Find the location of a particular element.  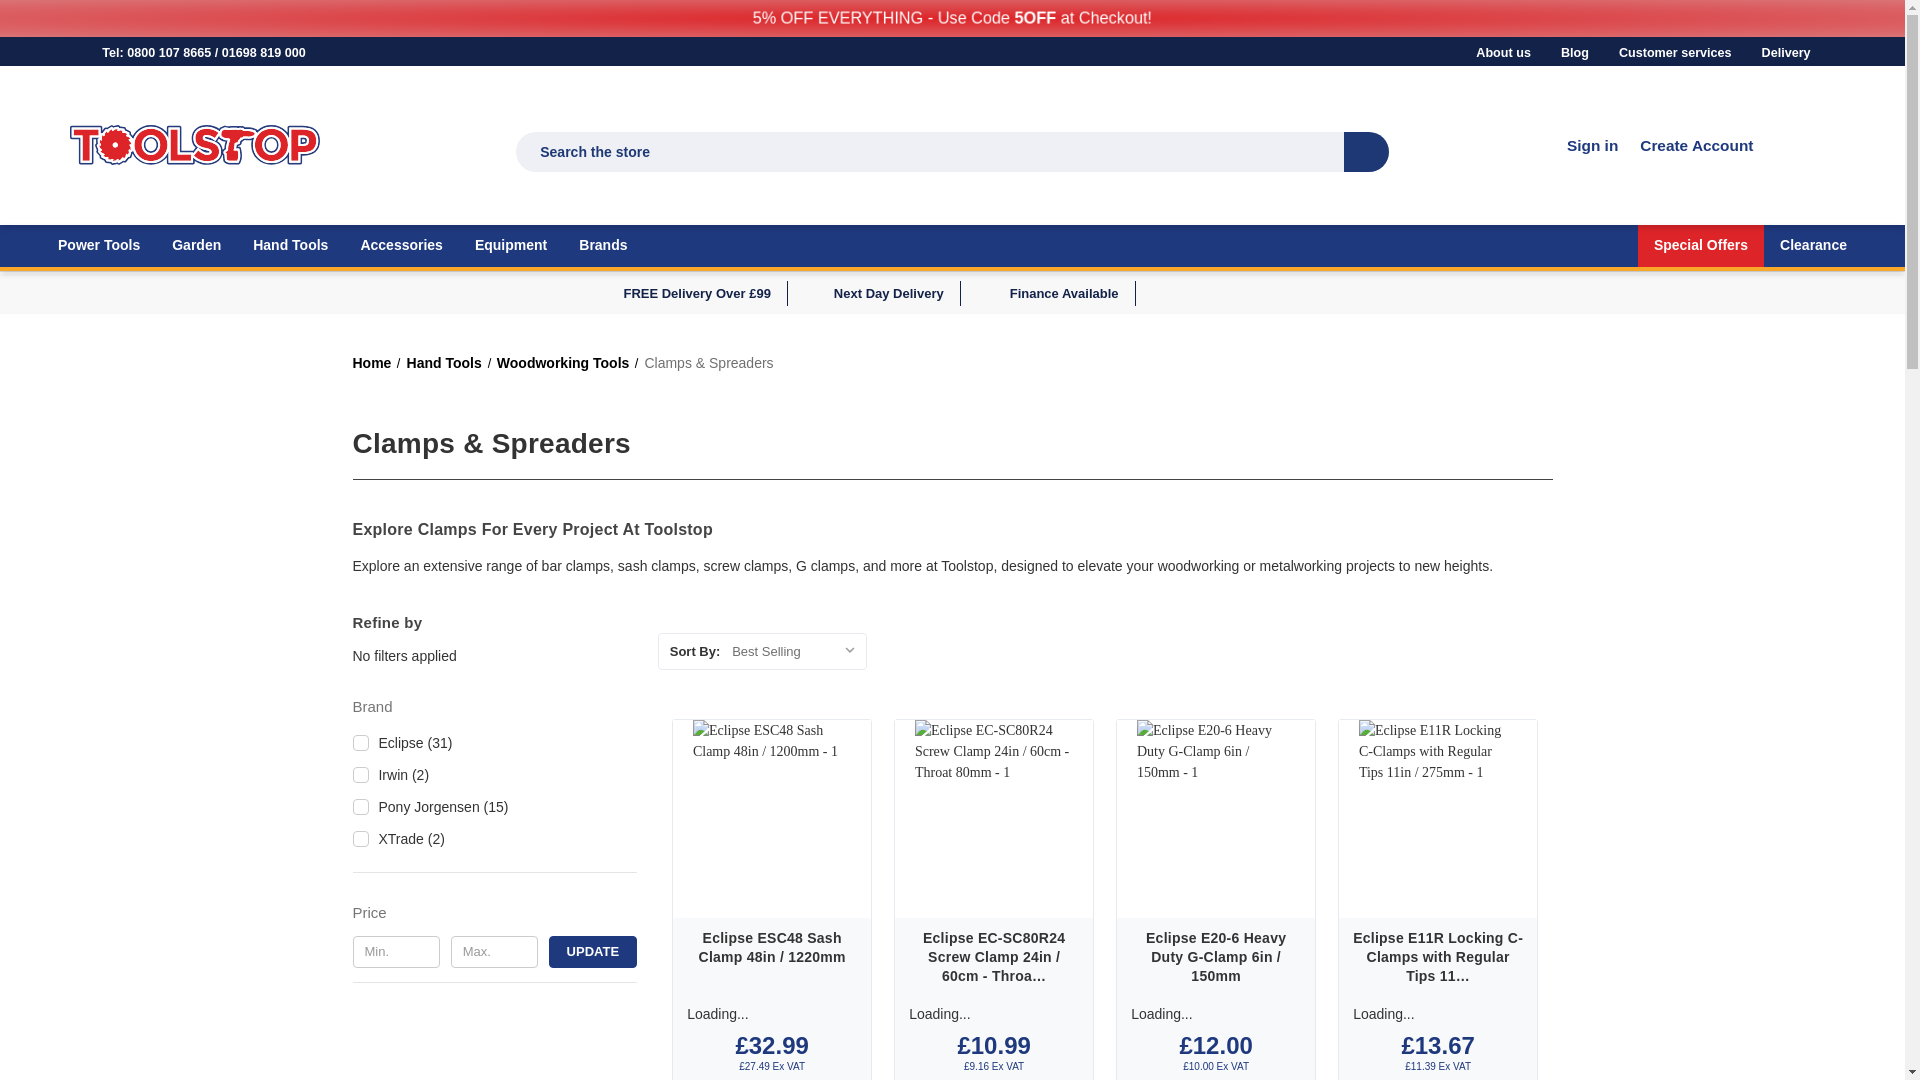

Toolstop is located at coordinates (194, 145).